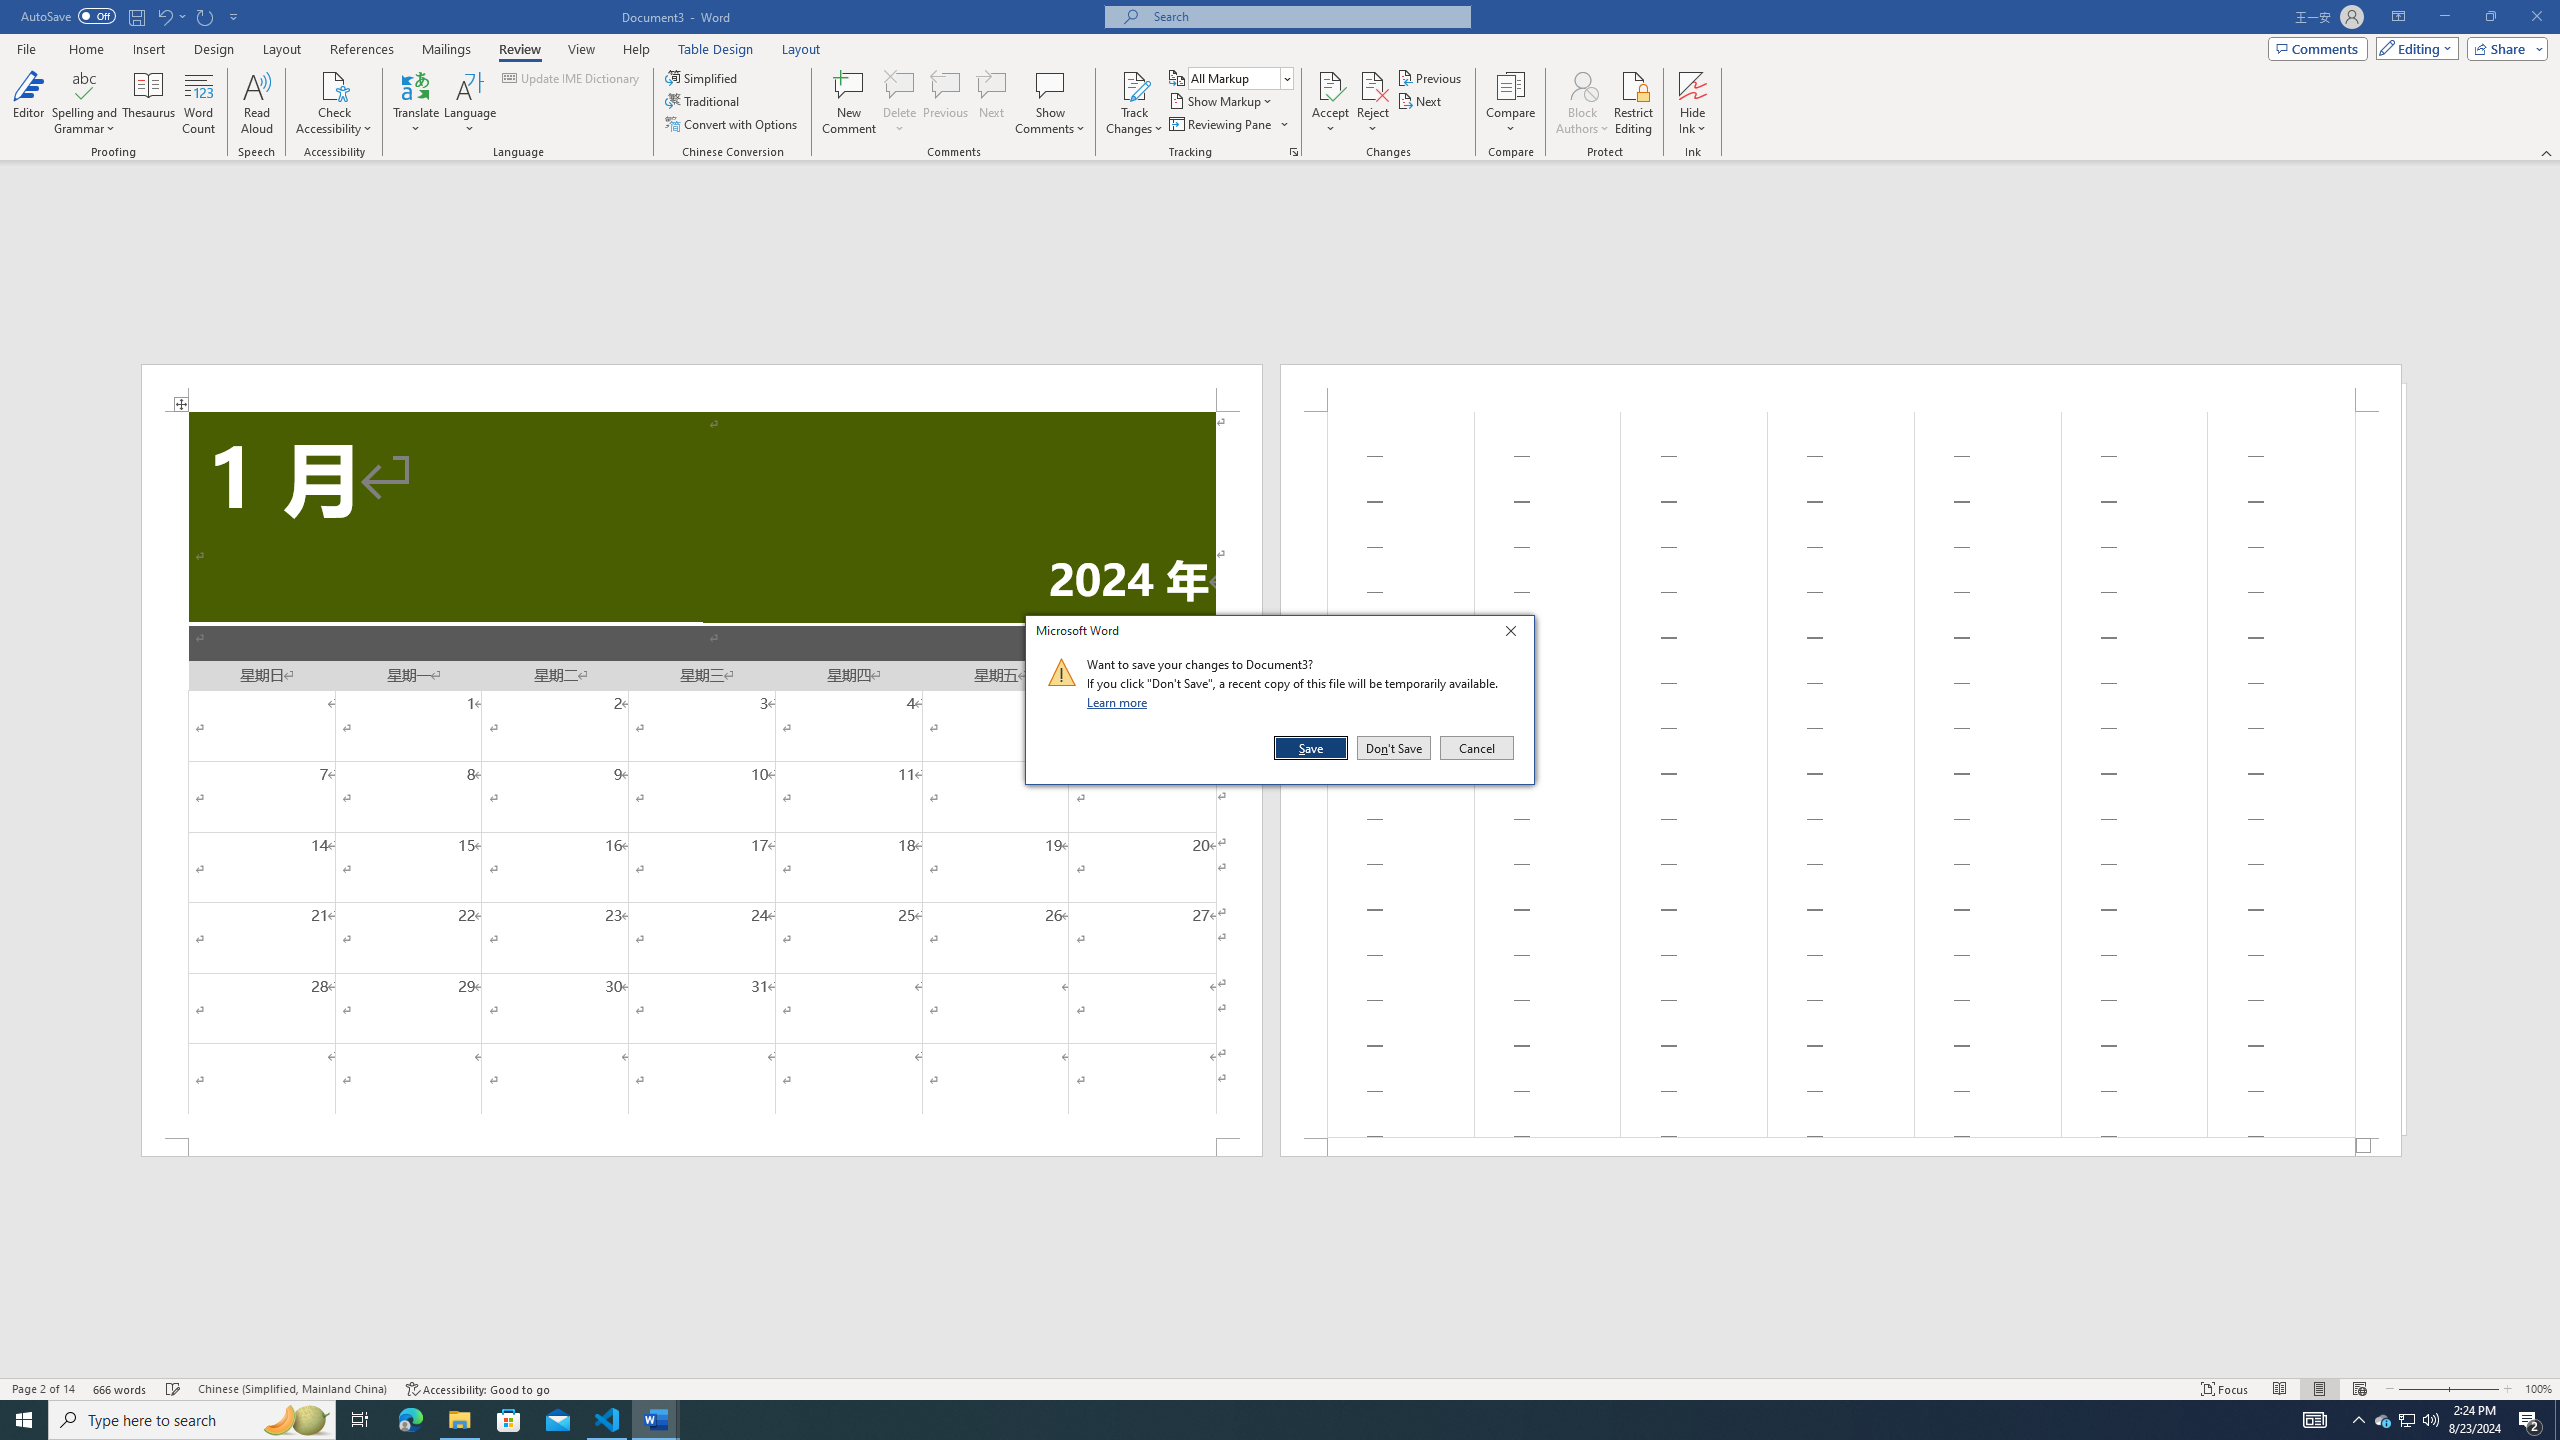 The image size is (2560, 1440). I want to click on Delete, so click(1262, 1420).